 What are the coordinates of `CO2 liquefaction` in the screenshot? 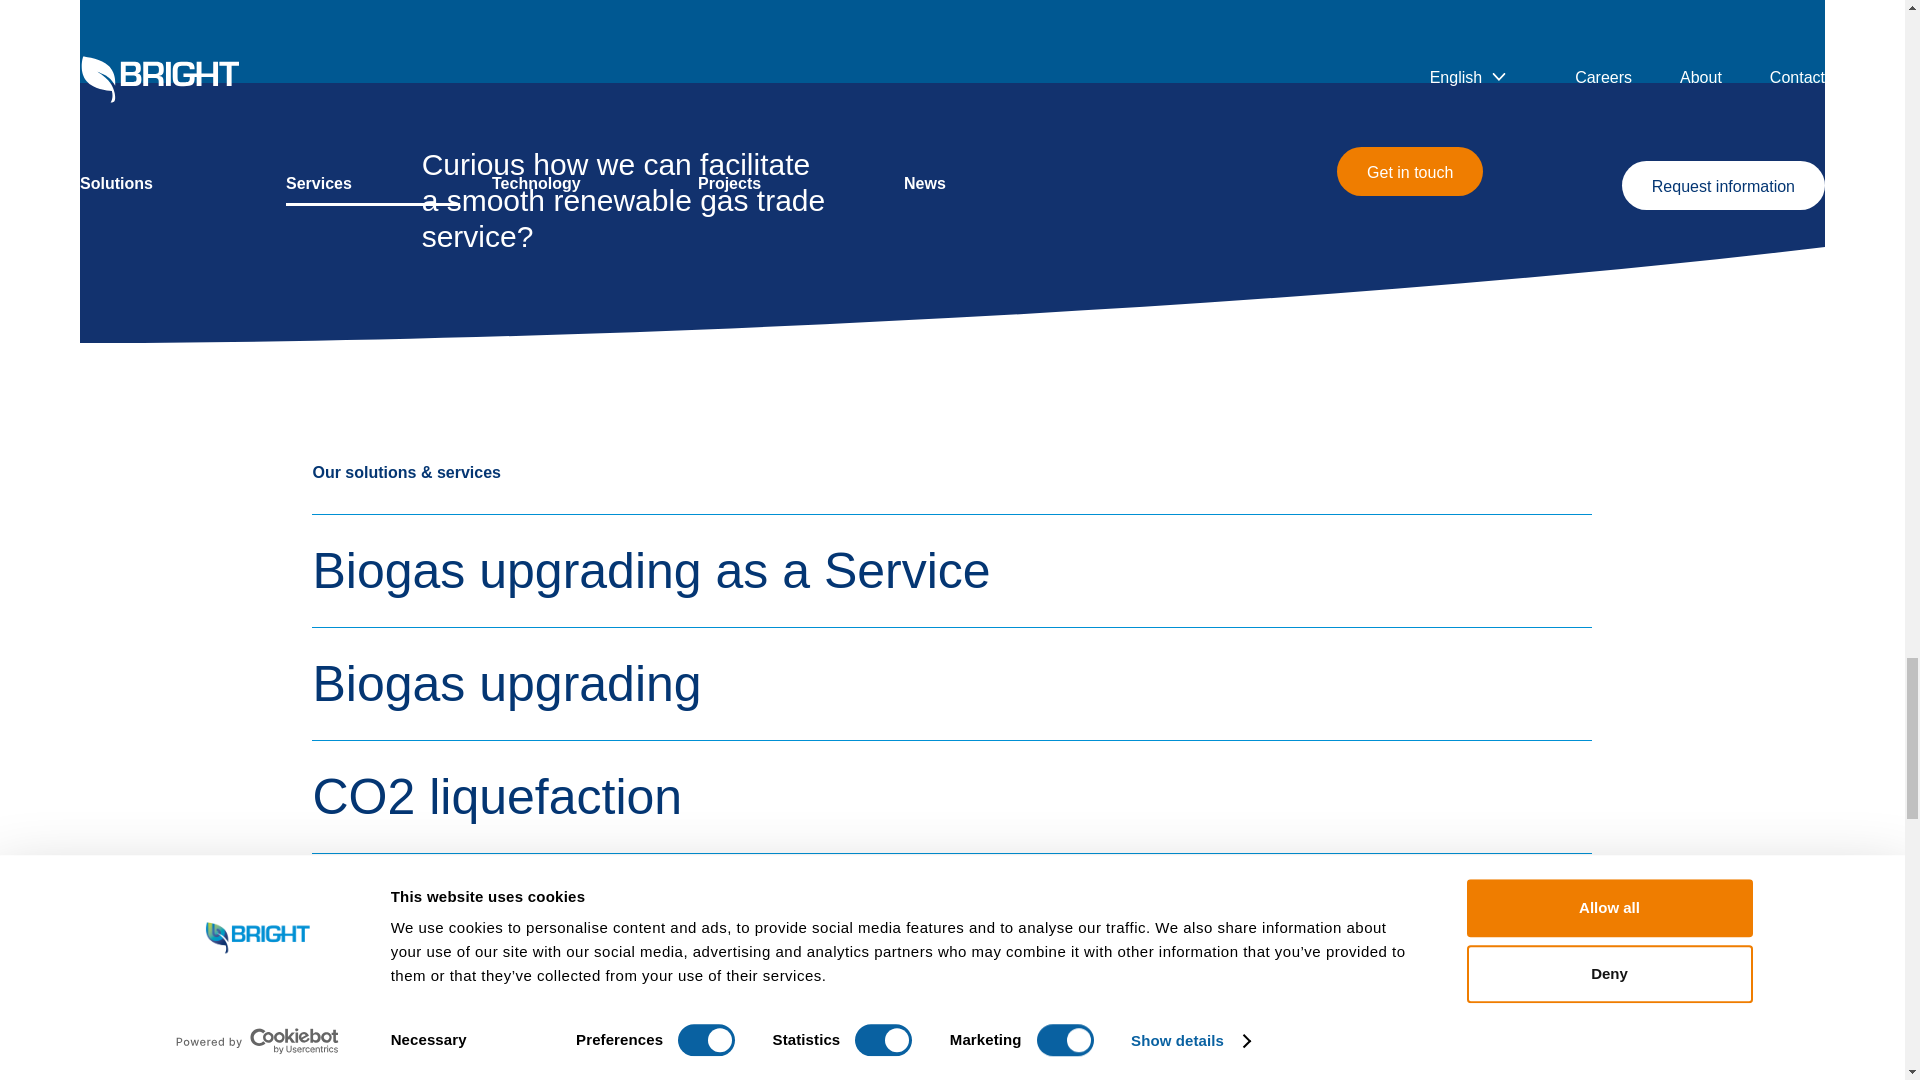 It's located at (951, 796).